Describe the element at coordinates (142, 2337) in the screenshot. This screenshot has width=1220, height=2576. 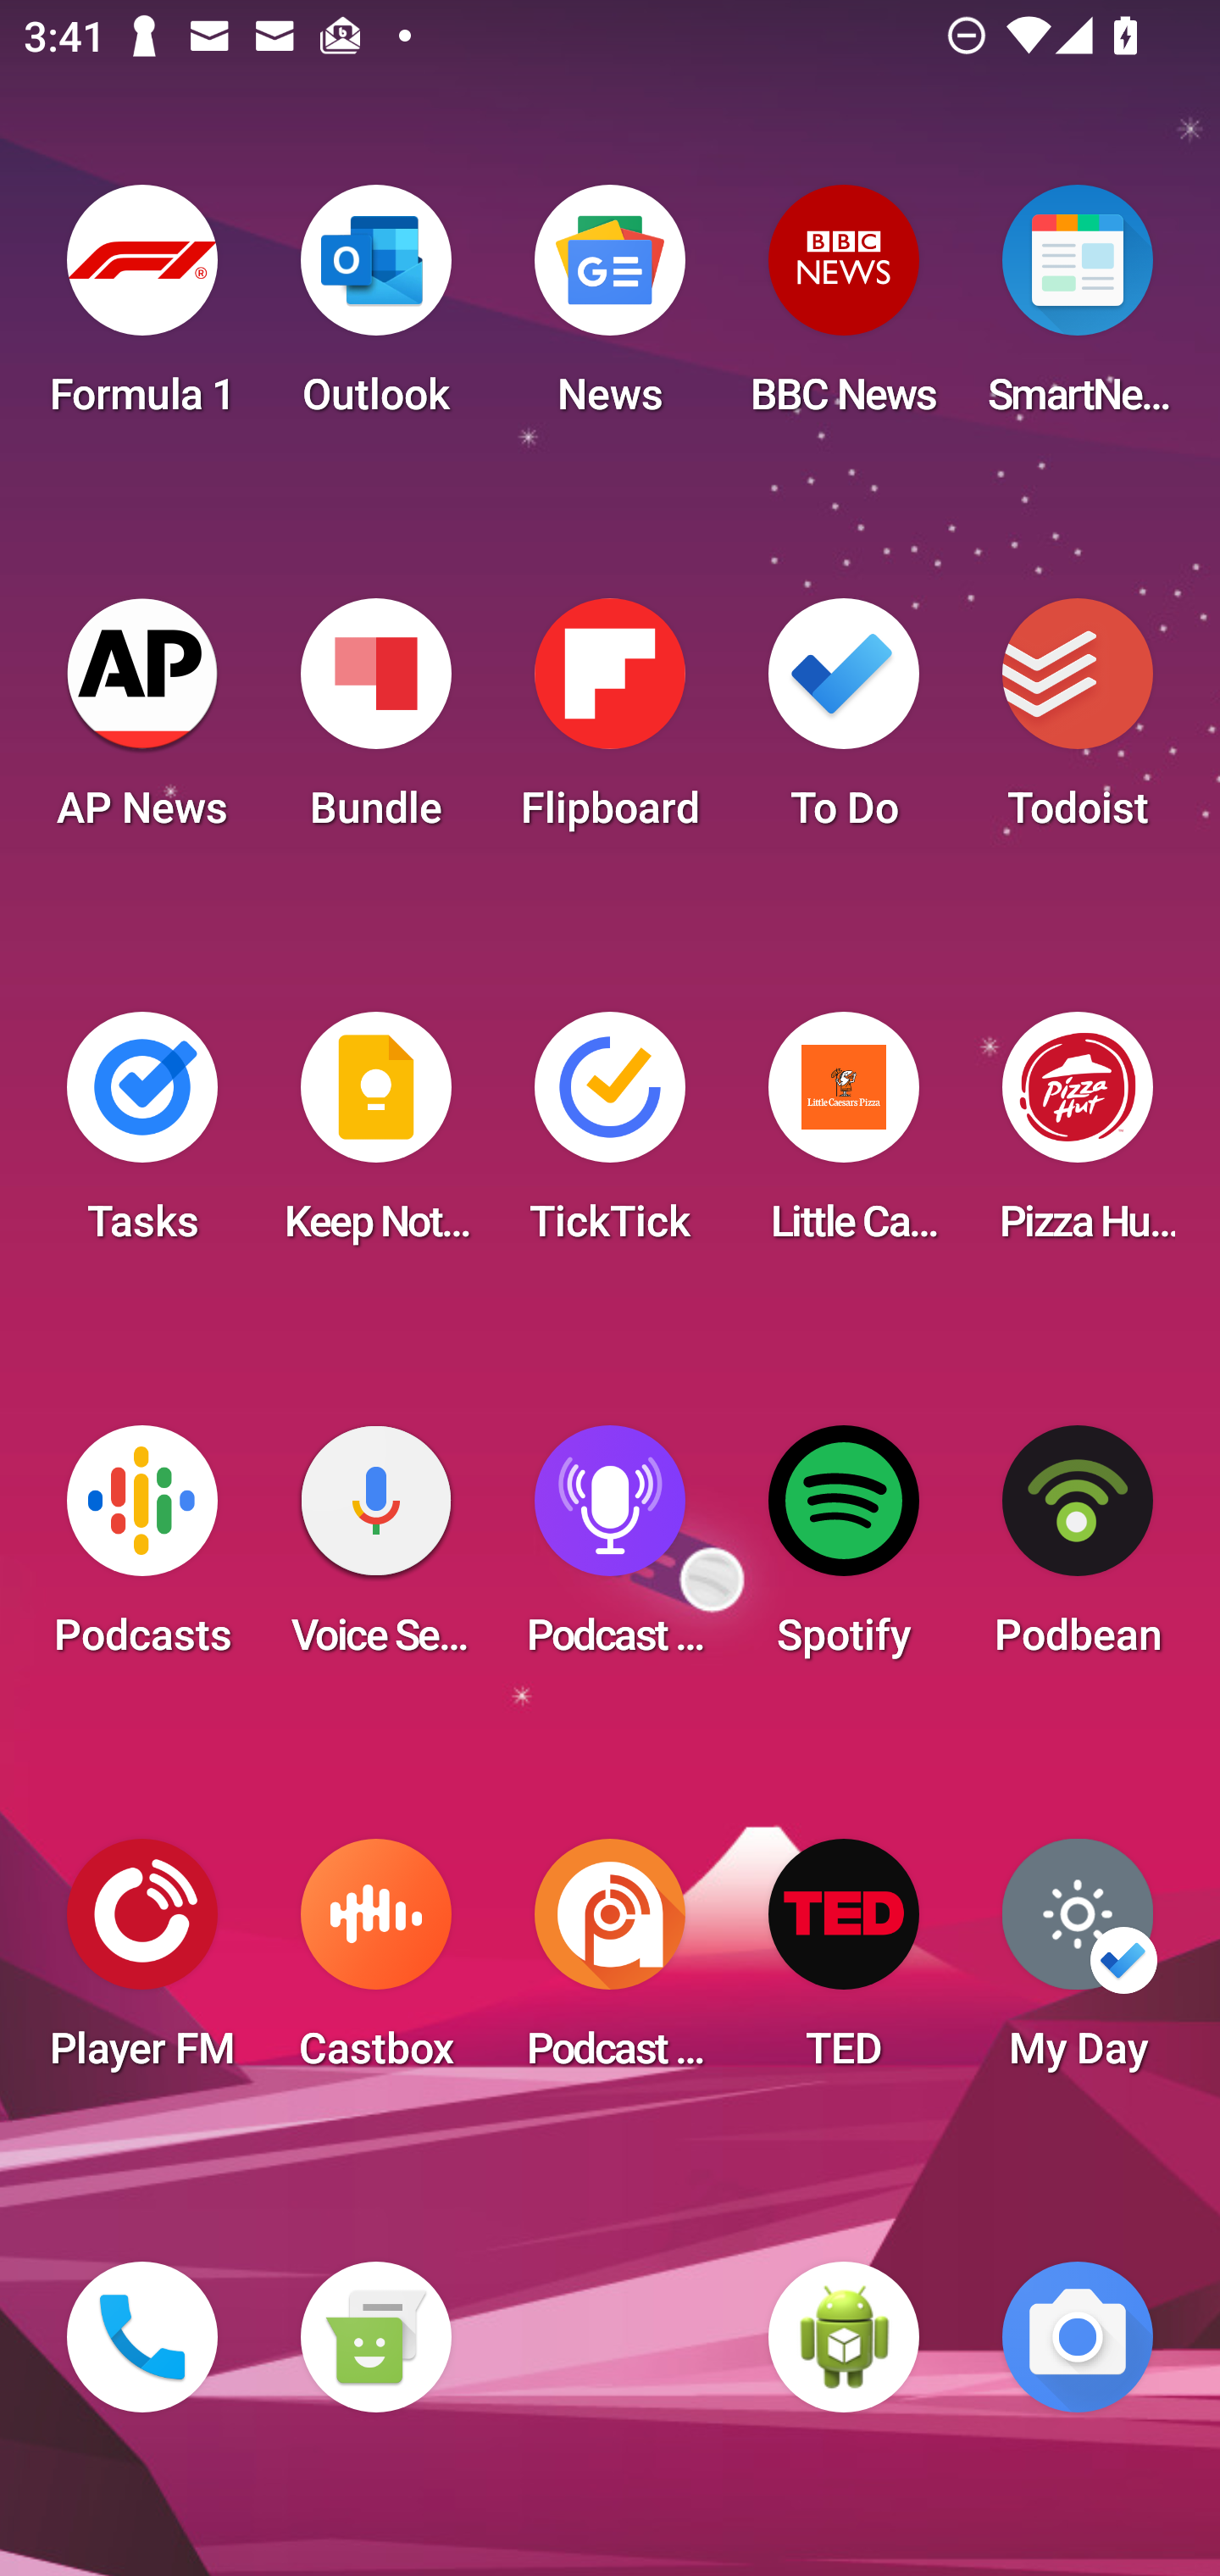
I see `Phone` at that location.